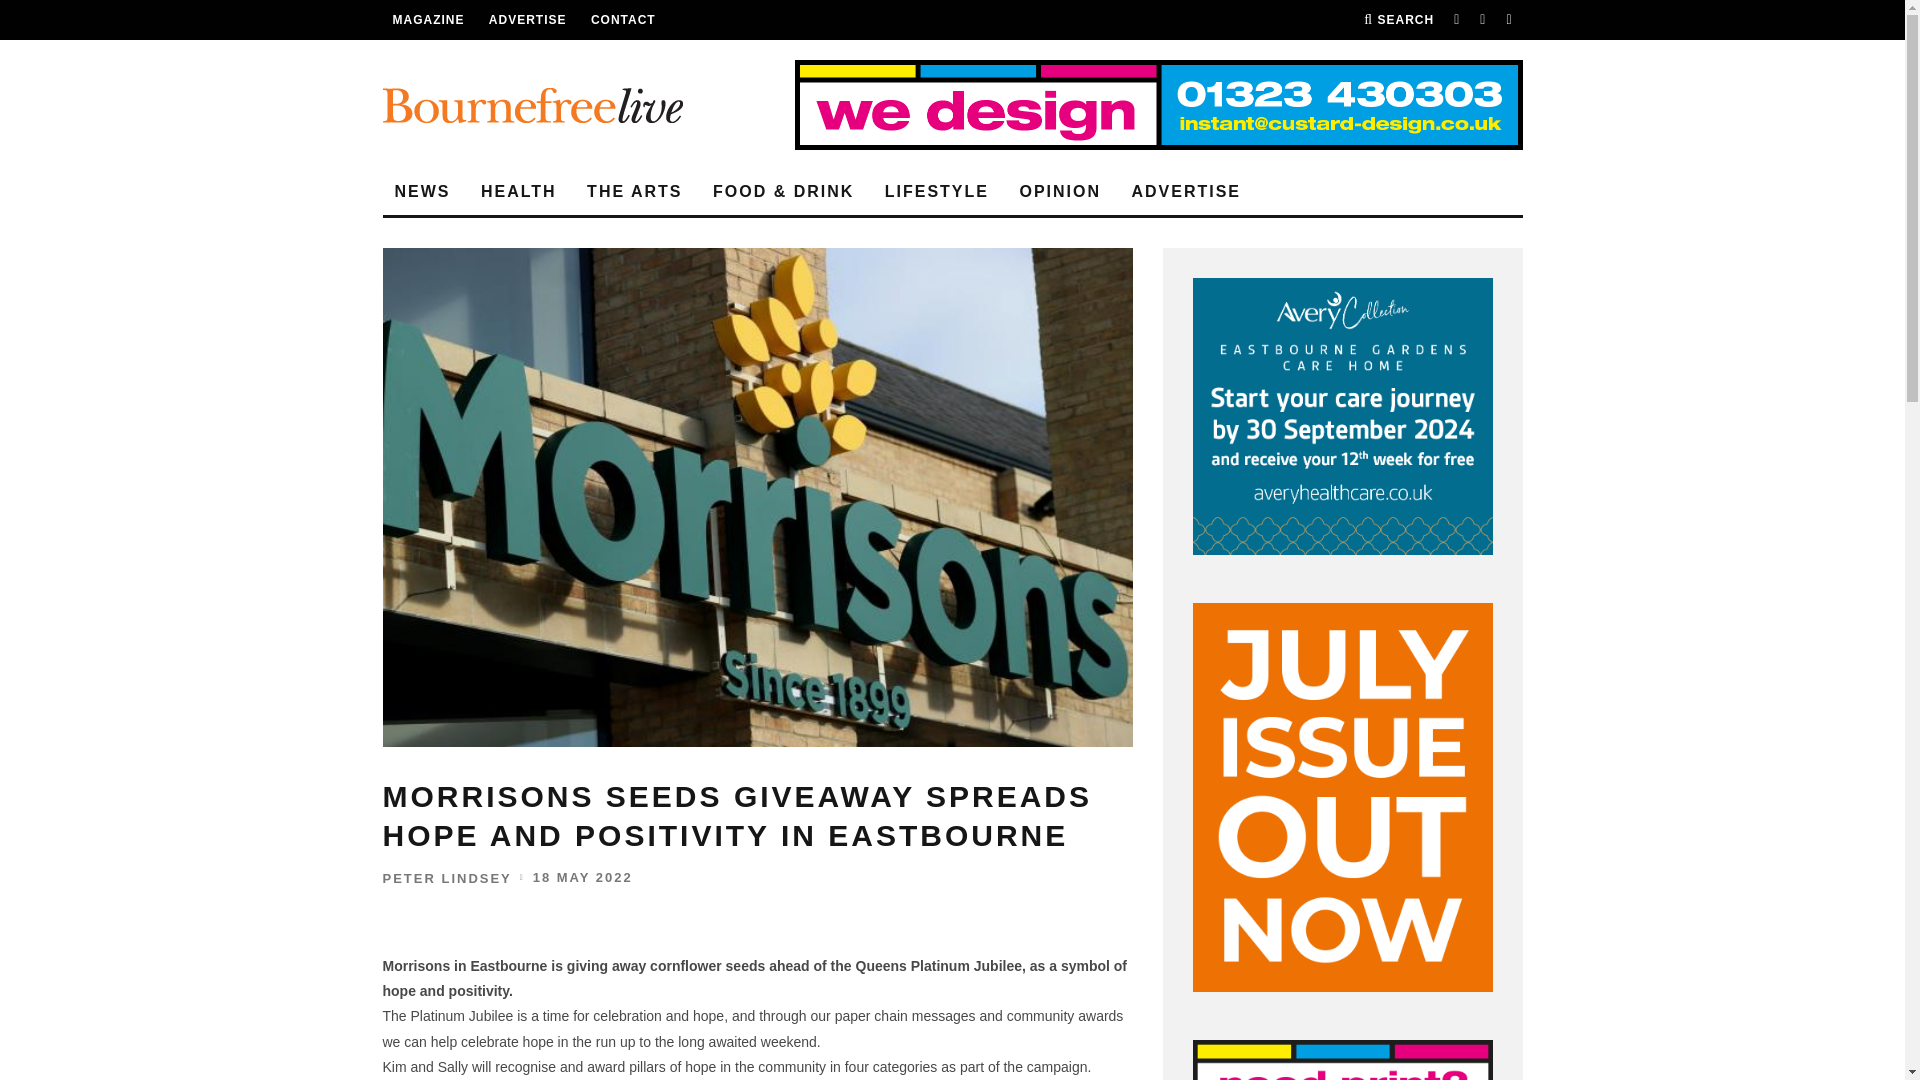 Image resolution: width=1920 pixels, height=1080 pixels. I want to click on LIFESTYLE, so click(936, 192).